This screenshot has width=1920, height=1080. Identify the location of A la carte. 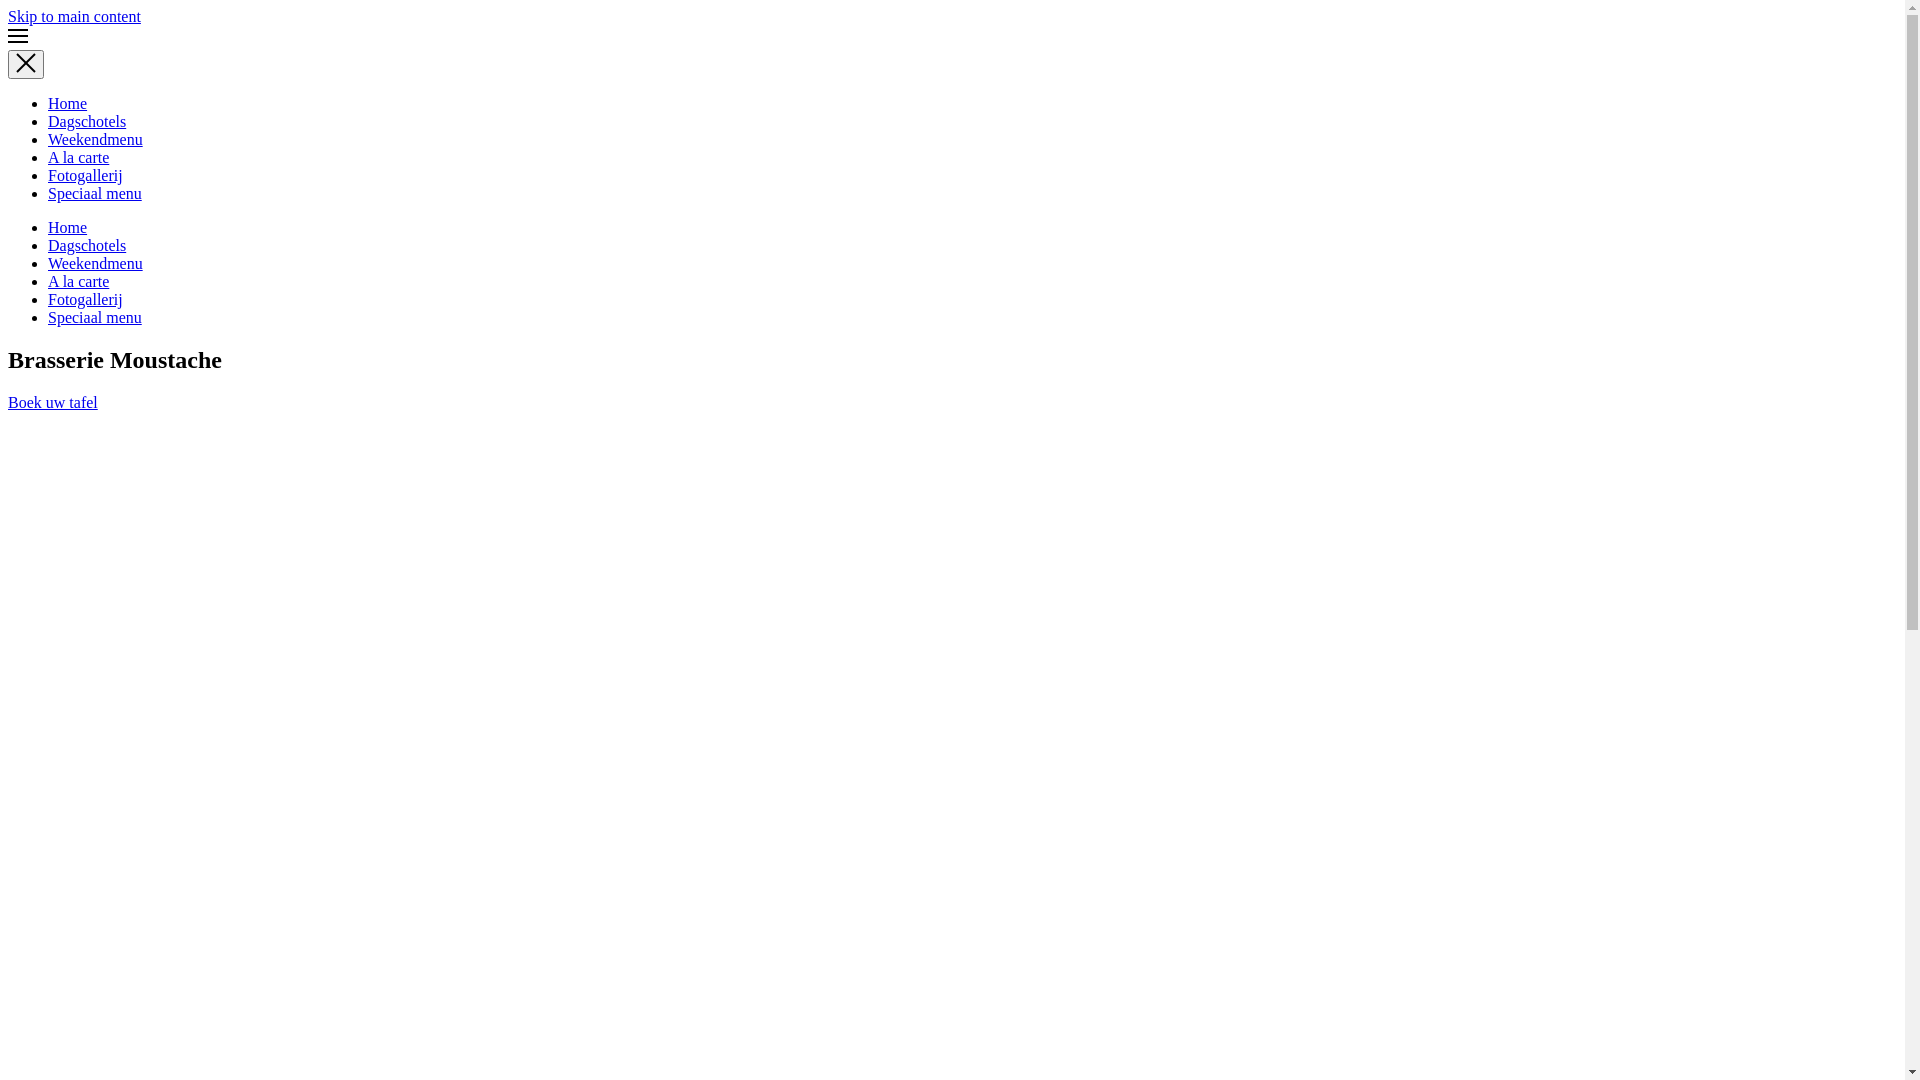
(78, 282).